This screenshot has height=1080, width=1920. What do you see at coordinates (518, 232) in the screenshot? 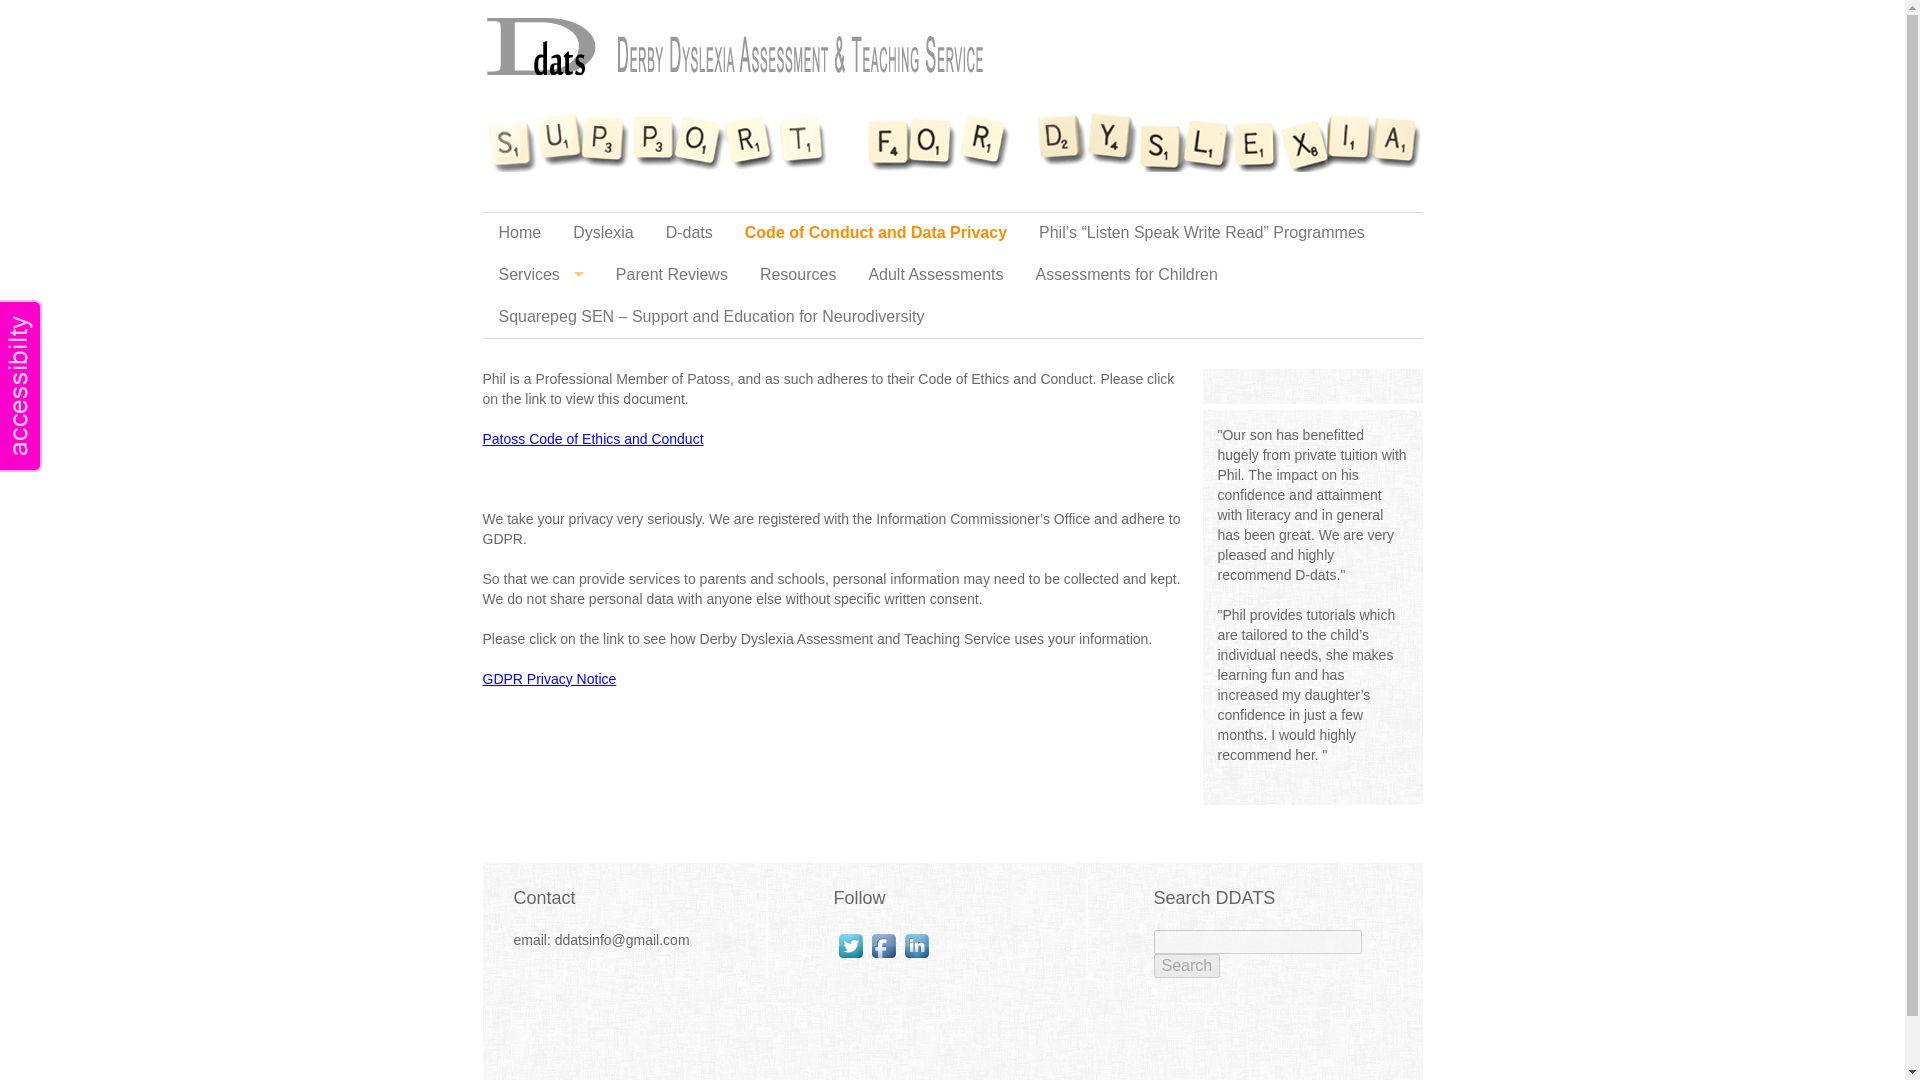
I see `Home` at bounding box center [518, 232].